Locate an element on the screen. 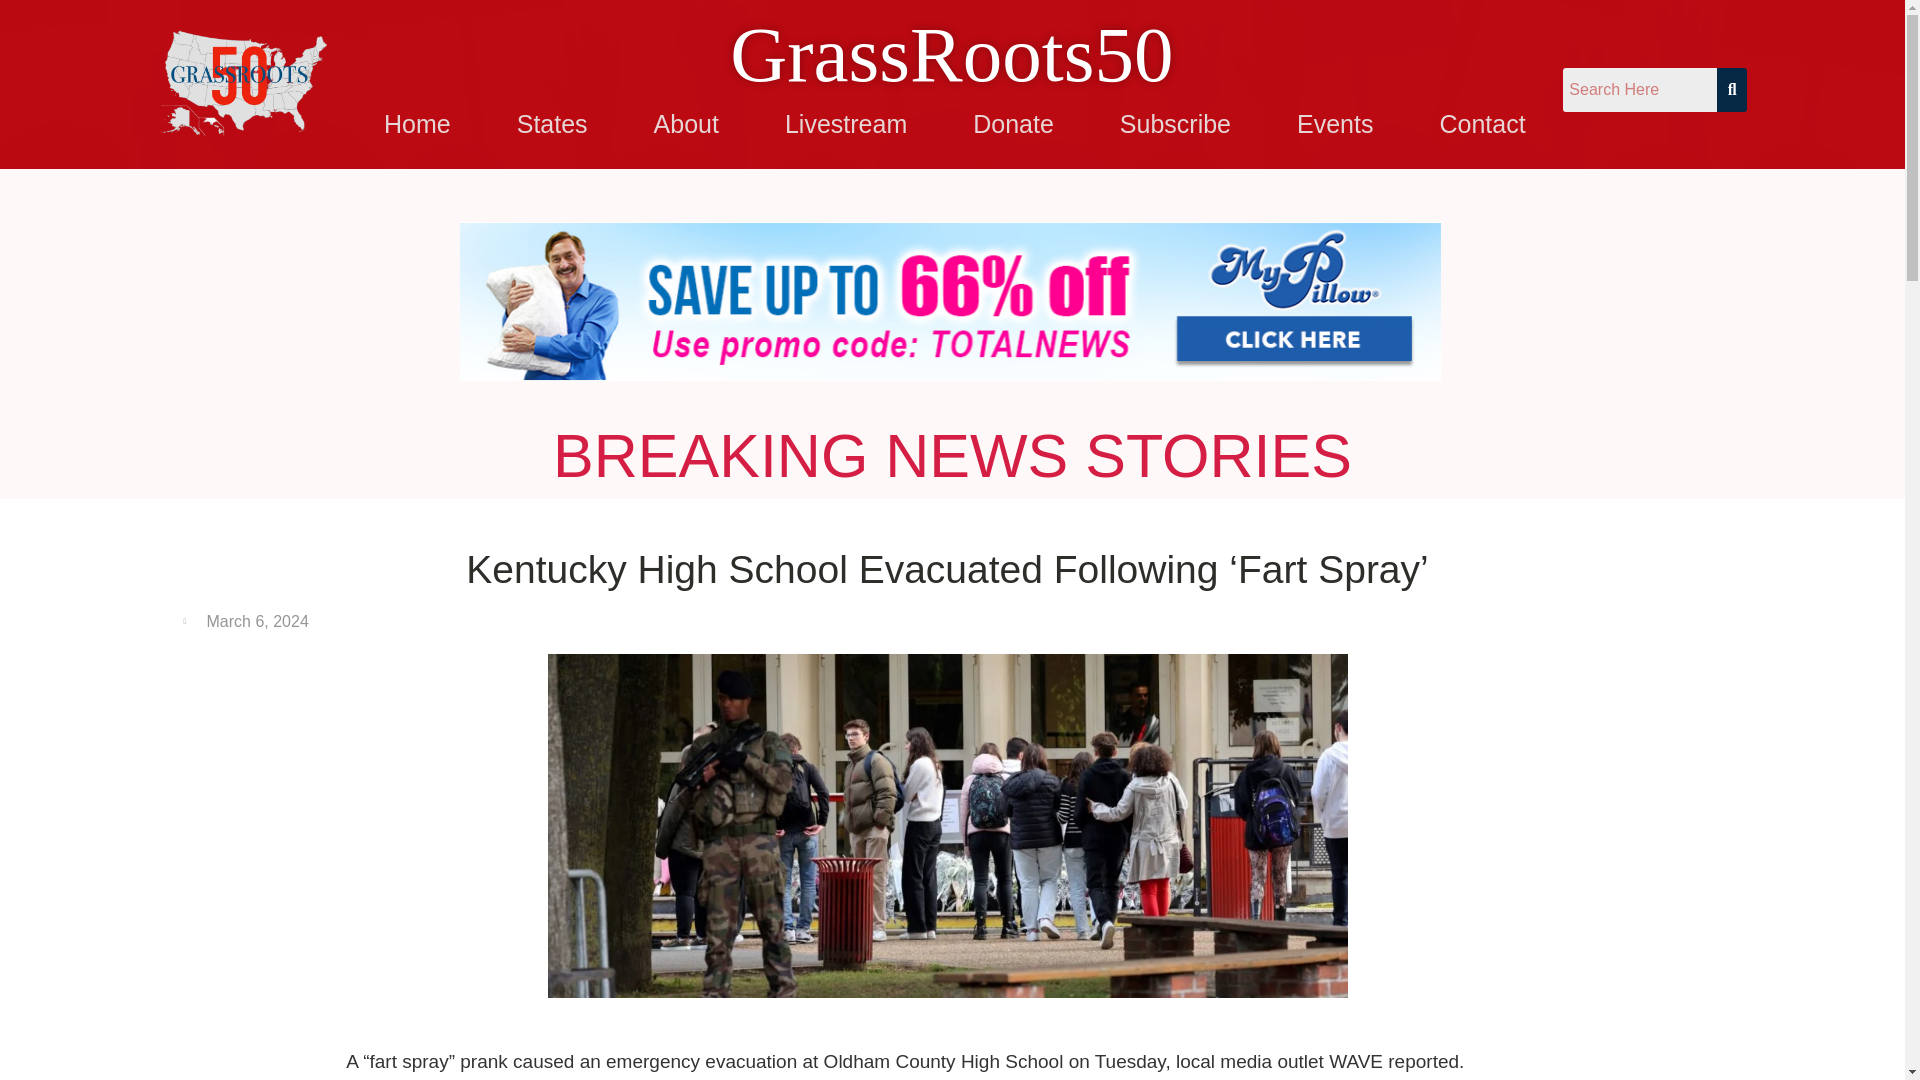 This screenshot has height=1080, width=1920. Events is located at coordinates (1334, 124).